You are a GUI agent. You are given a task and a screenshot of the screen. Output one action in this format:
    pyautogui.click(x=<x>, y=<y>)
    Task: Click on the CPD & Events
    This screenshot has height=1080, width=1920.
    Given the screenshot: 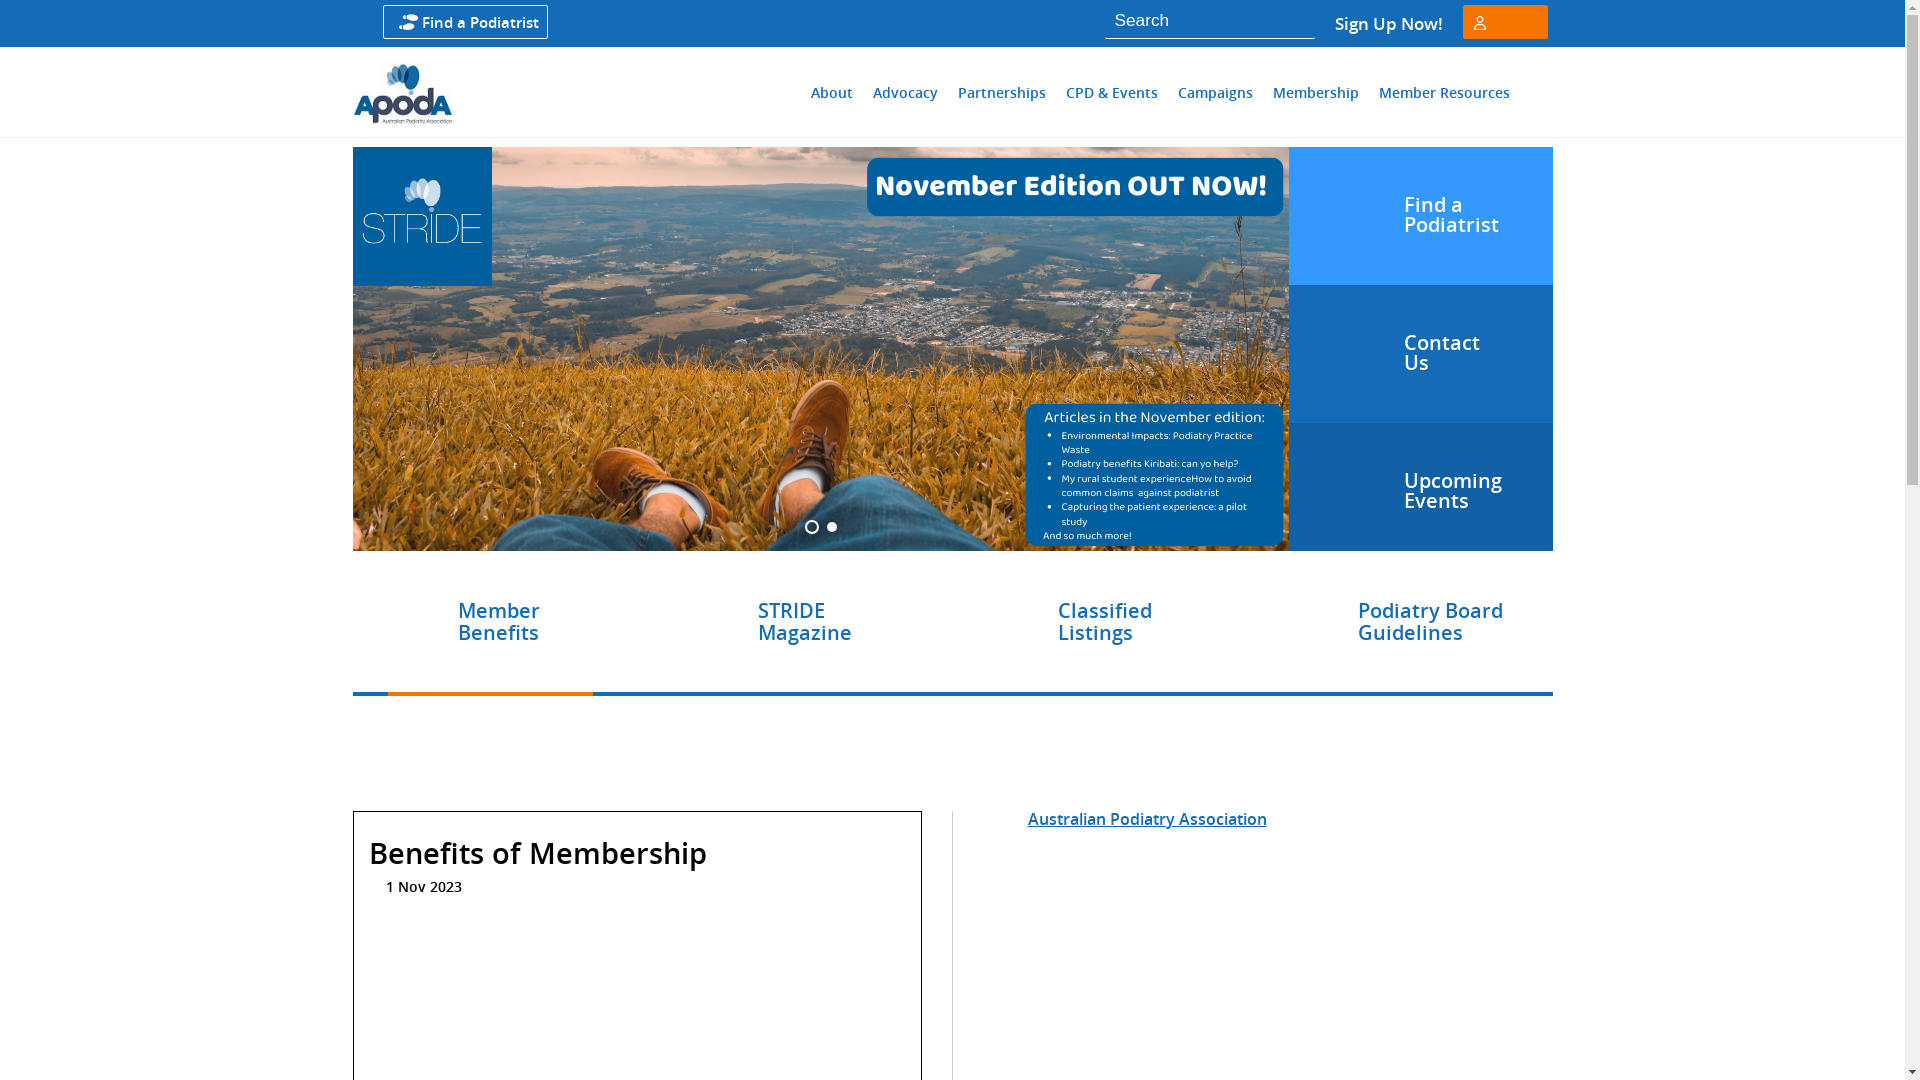 What is the action you would take?
    pyautogui.click(x=1111, y=92)
    